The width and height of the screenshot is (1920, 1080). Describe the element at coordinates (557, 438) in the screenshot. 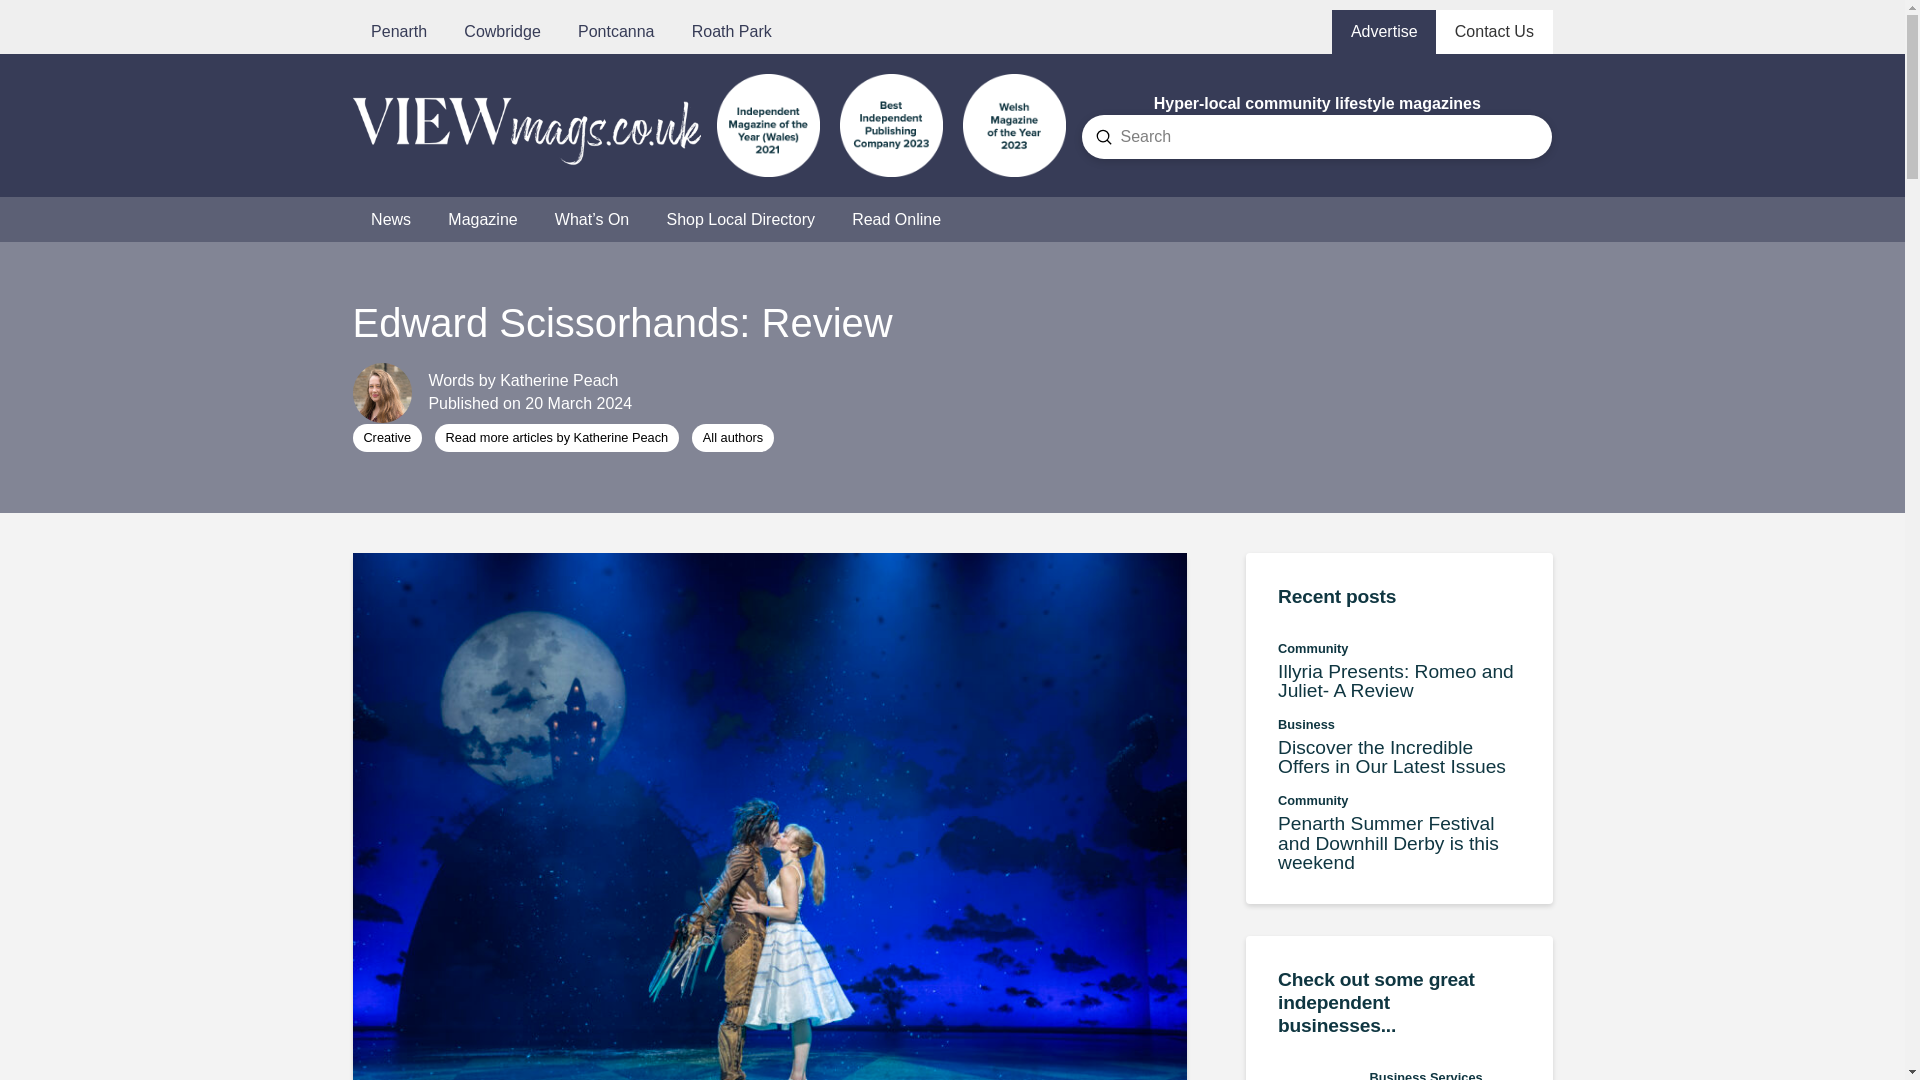

I see `Read more articles by Katherine Peach` at that location.